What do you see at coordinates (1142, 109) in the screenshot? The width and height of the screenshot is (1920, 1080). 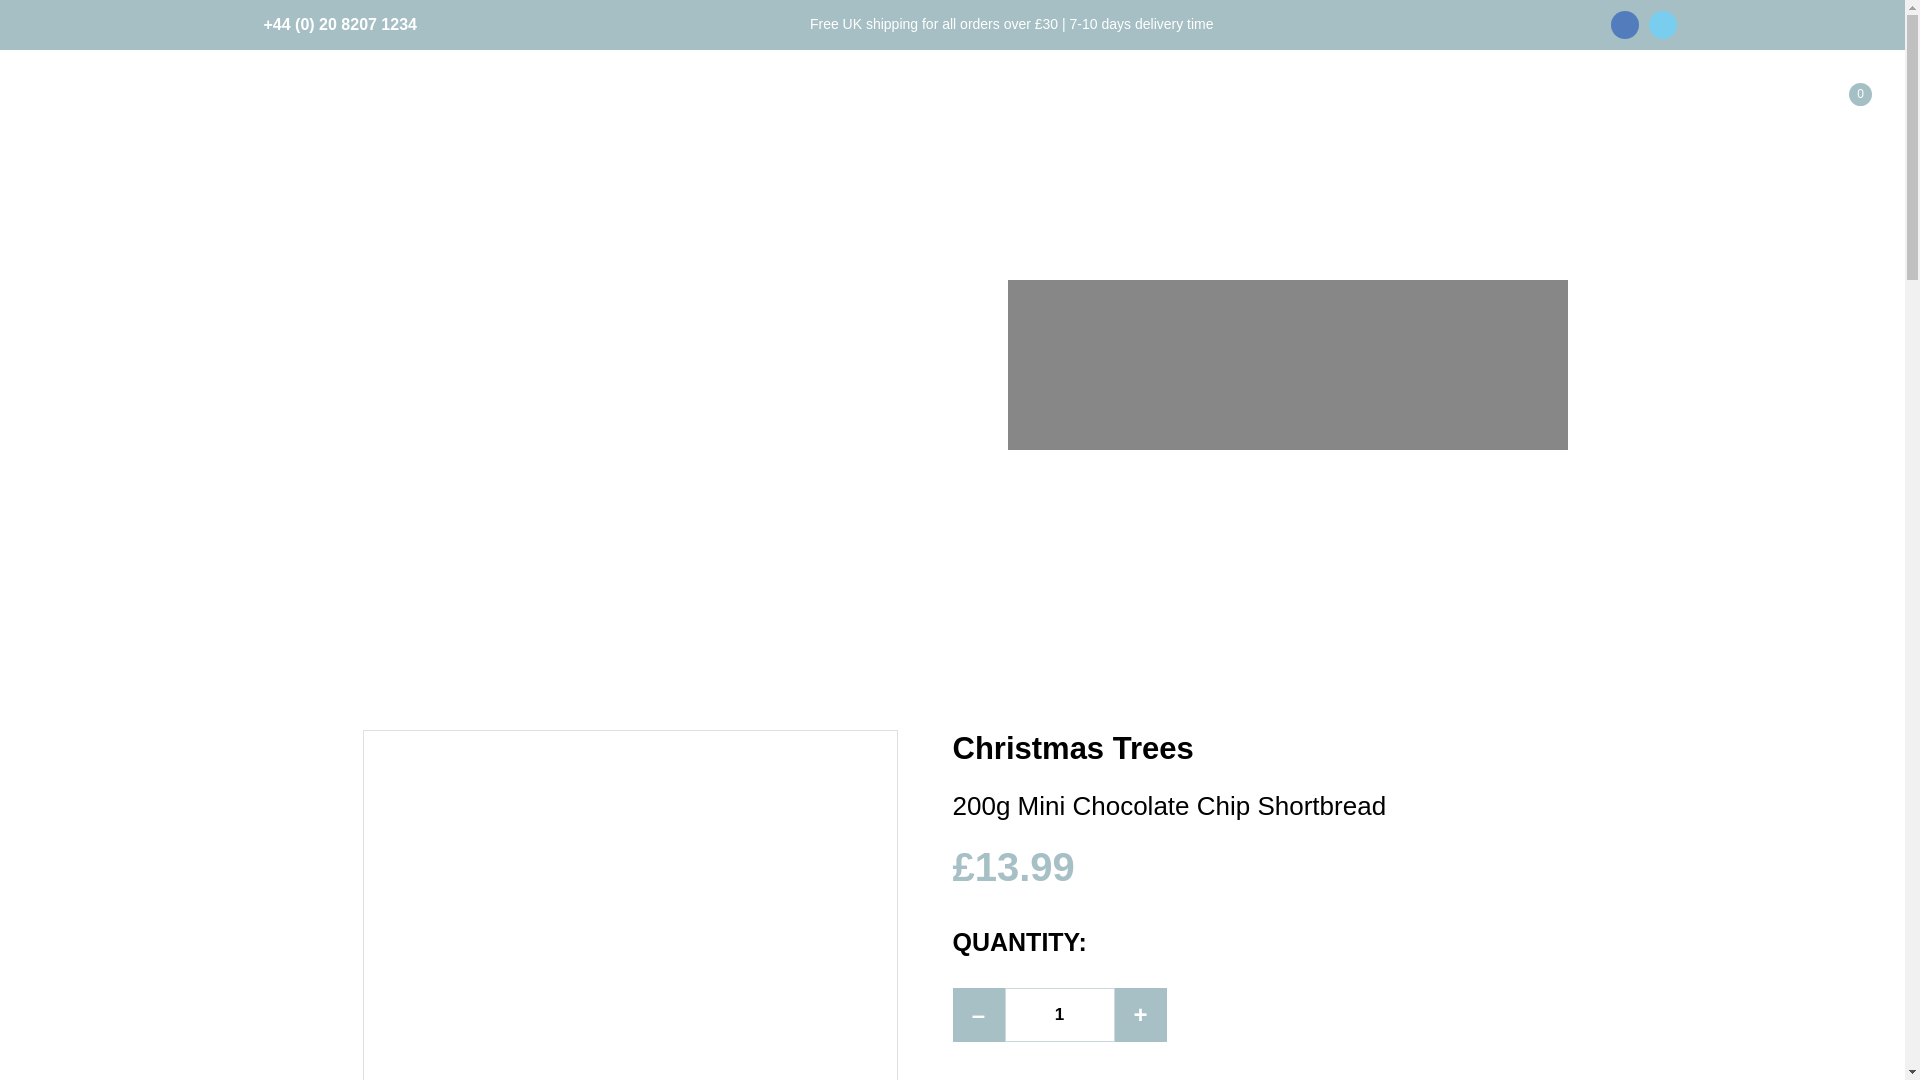 I see `MY ACCOUNT` at bounding box center [1142, 109].